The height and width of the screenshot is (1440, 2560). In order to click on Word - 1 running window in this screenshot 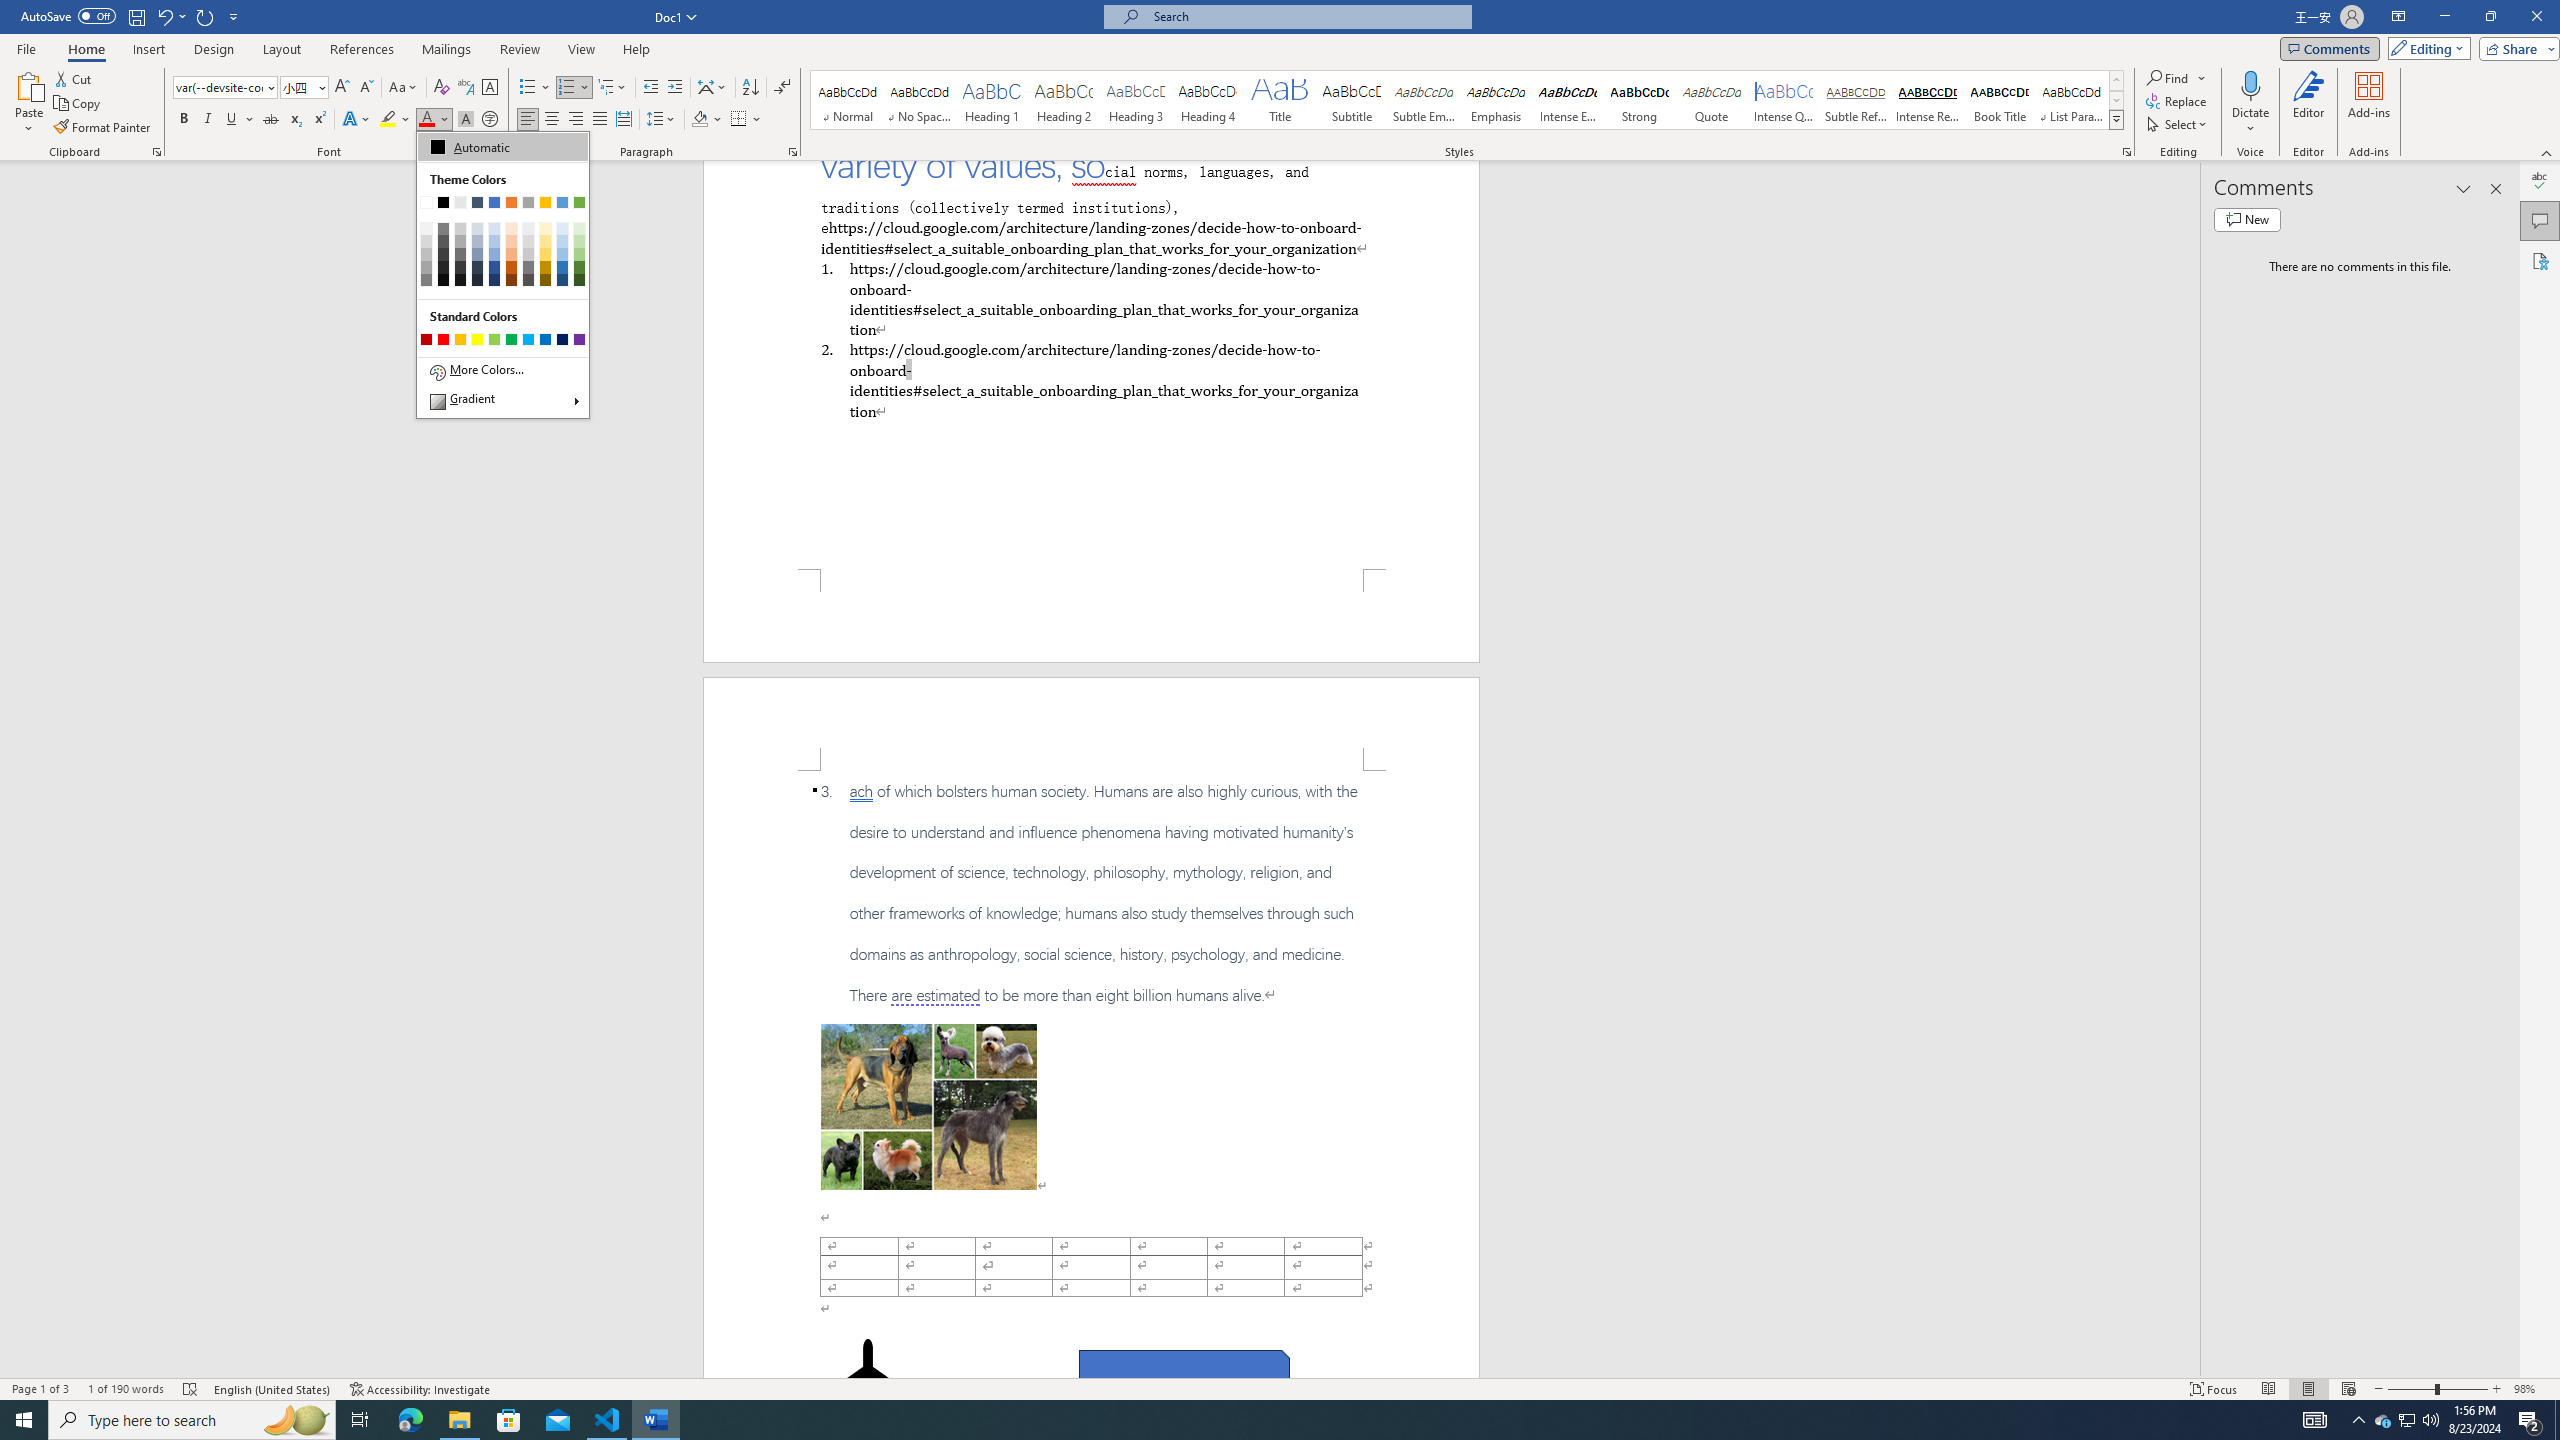, I will do `click(656, 1420)`.